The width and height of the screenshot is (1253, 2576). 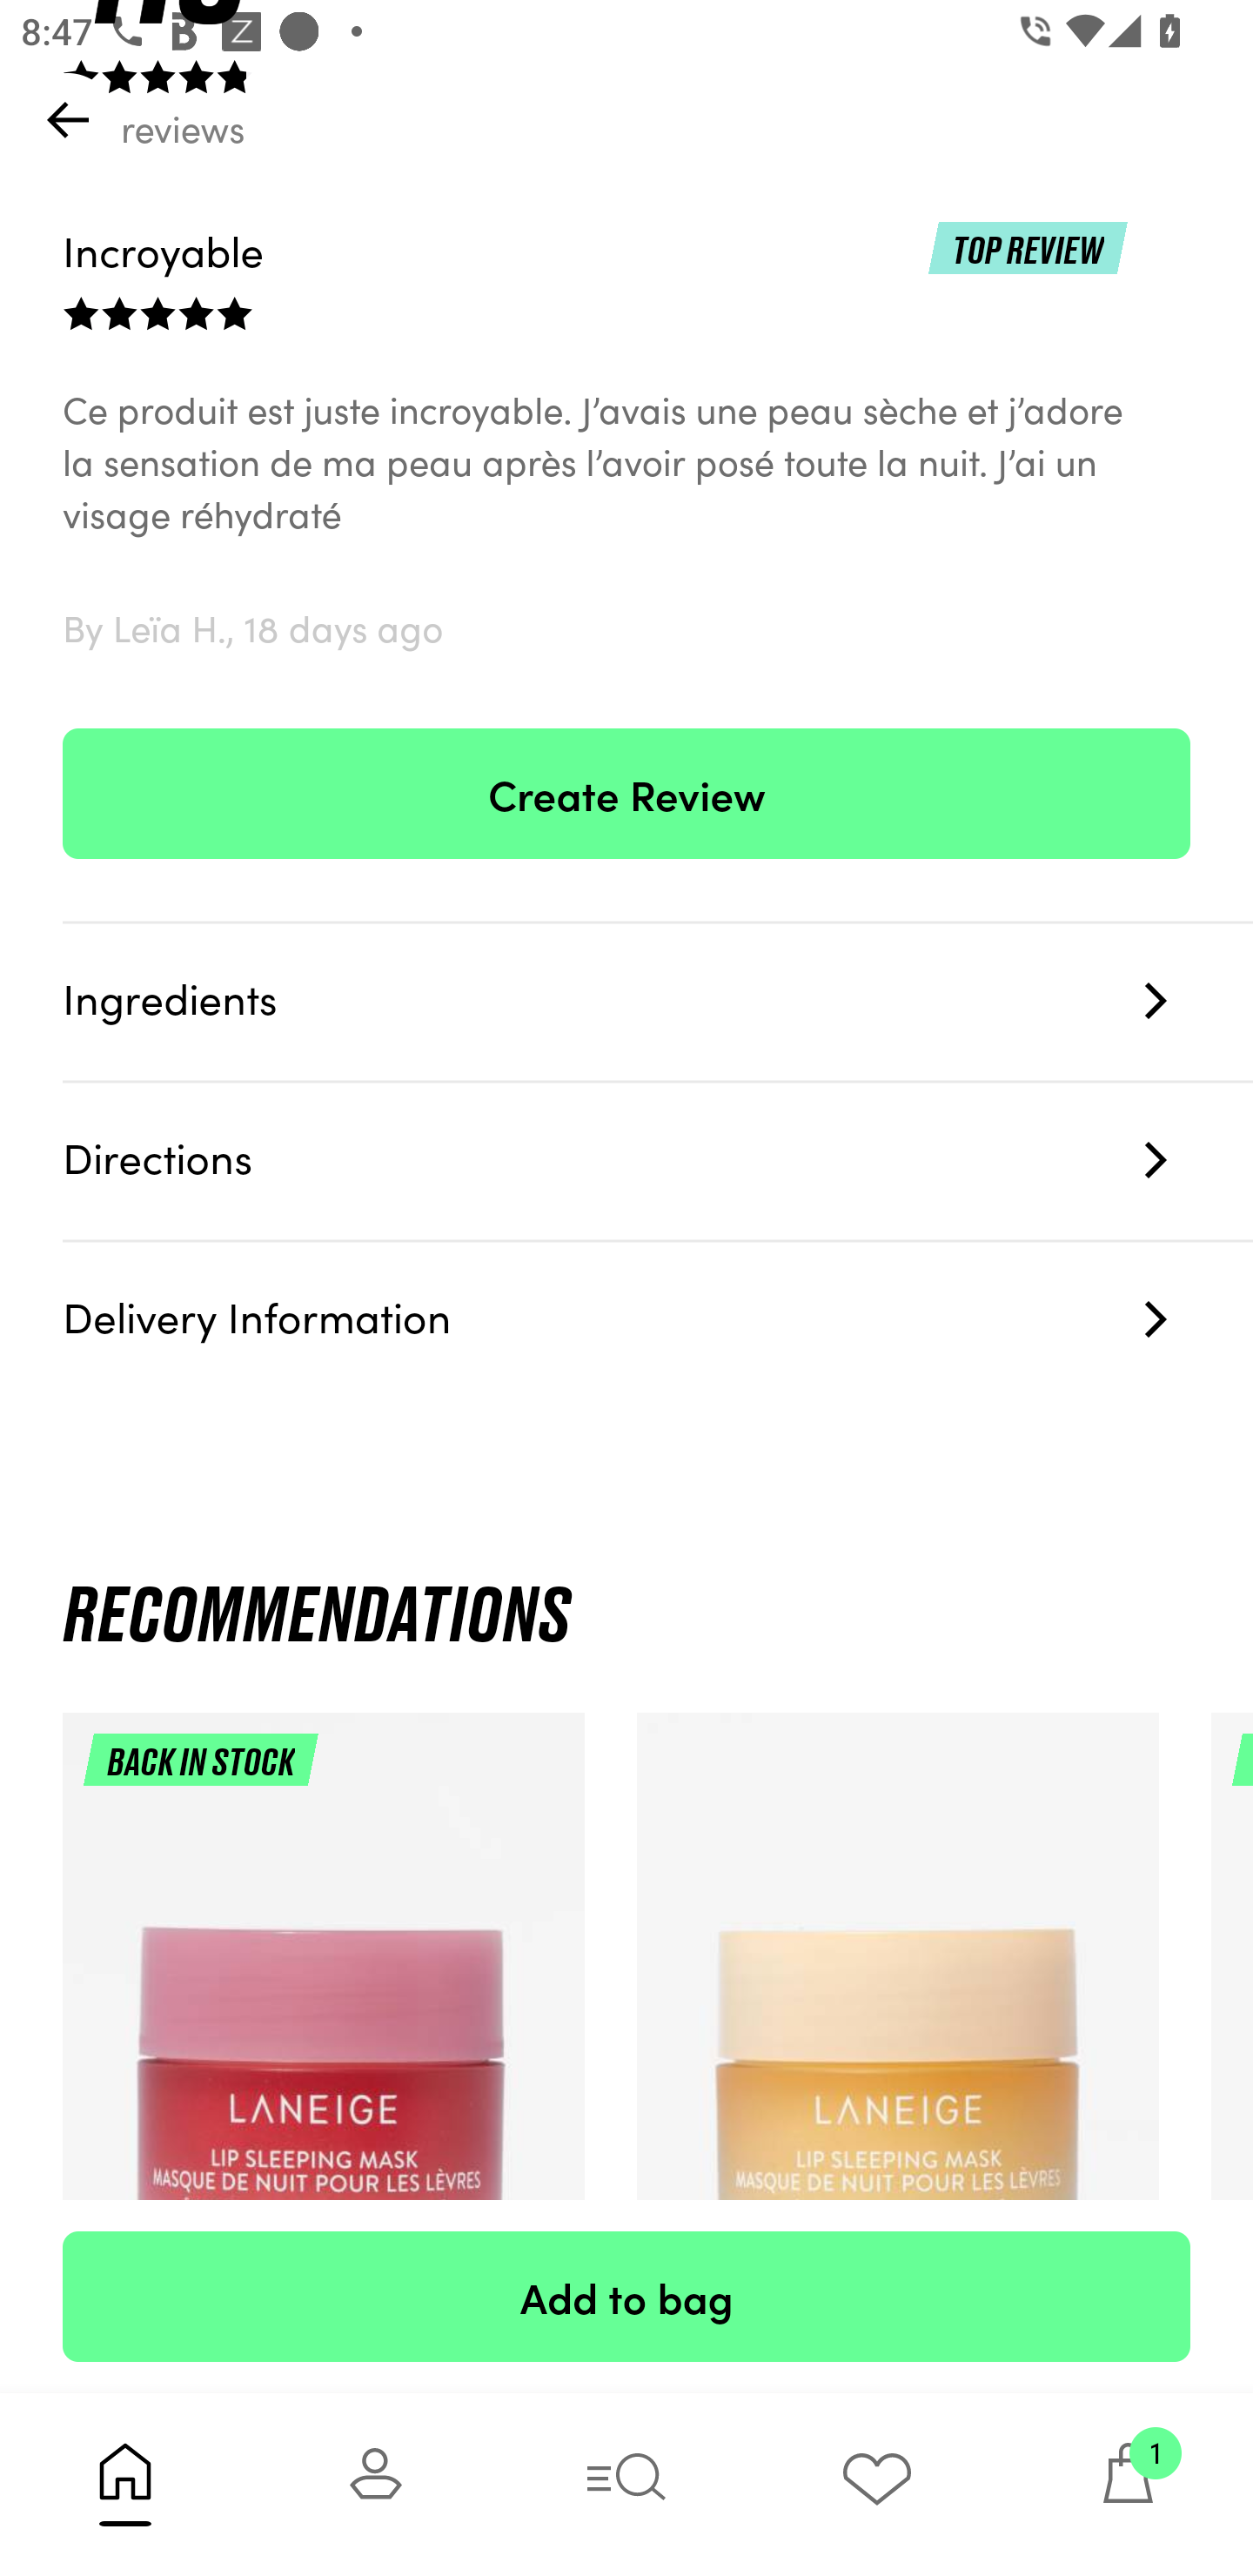 What do you see at coordinates (1128, 2484) in the screenshot?
I see `1` at bounding box center [1128, 2484].